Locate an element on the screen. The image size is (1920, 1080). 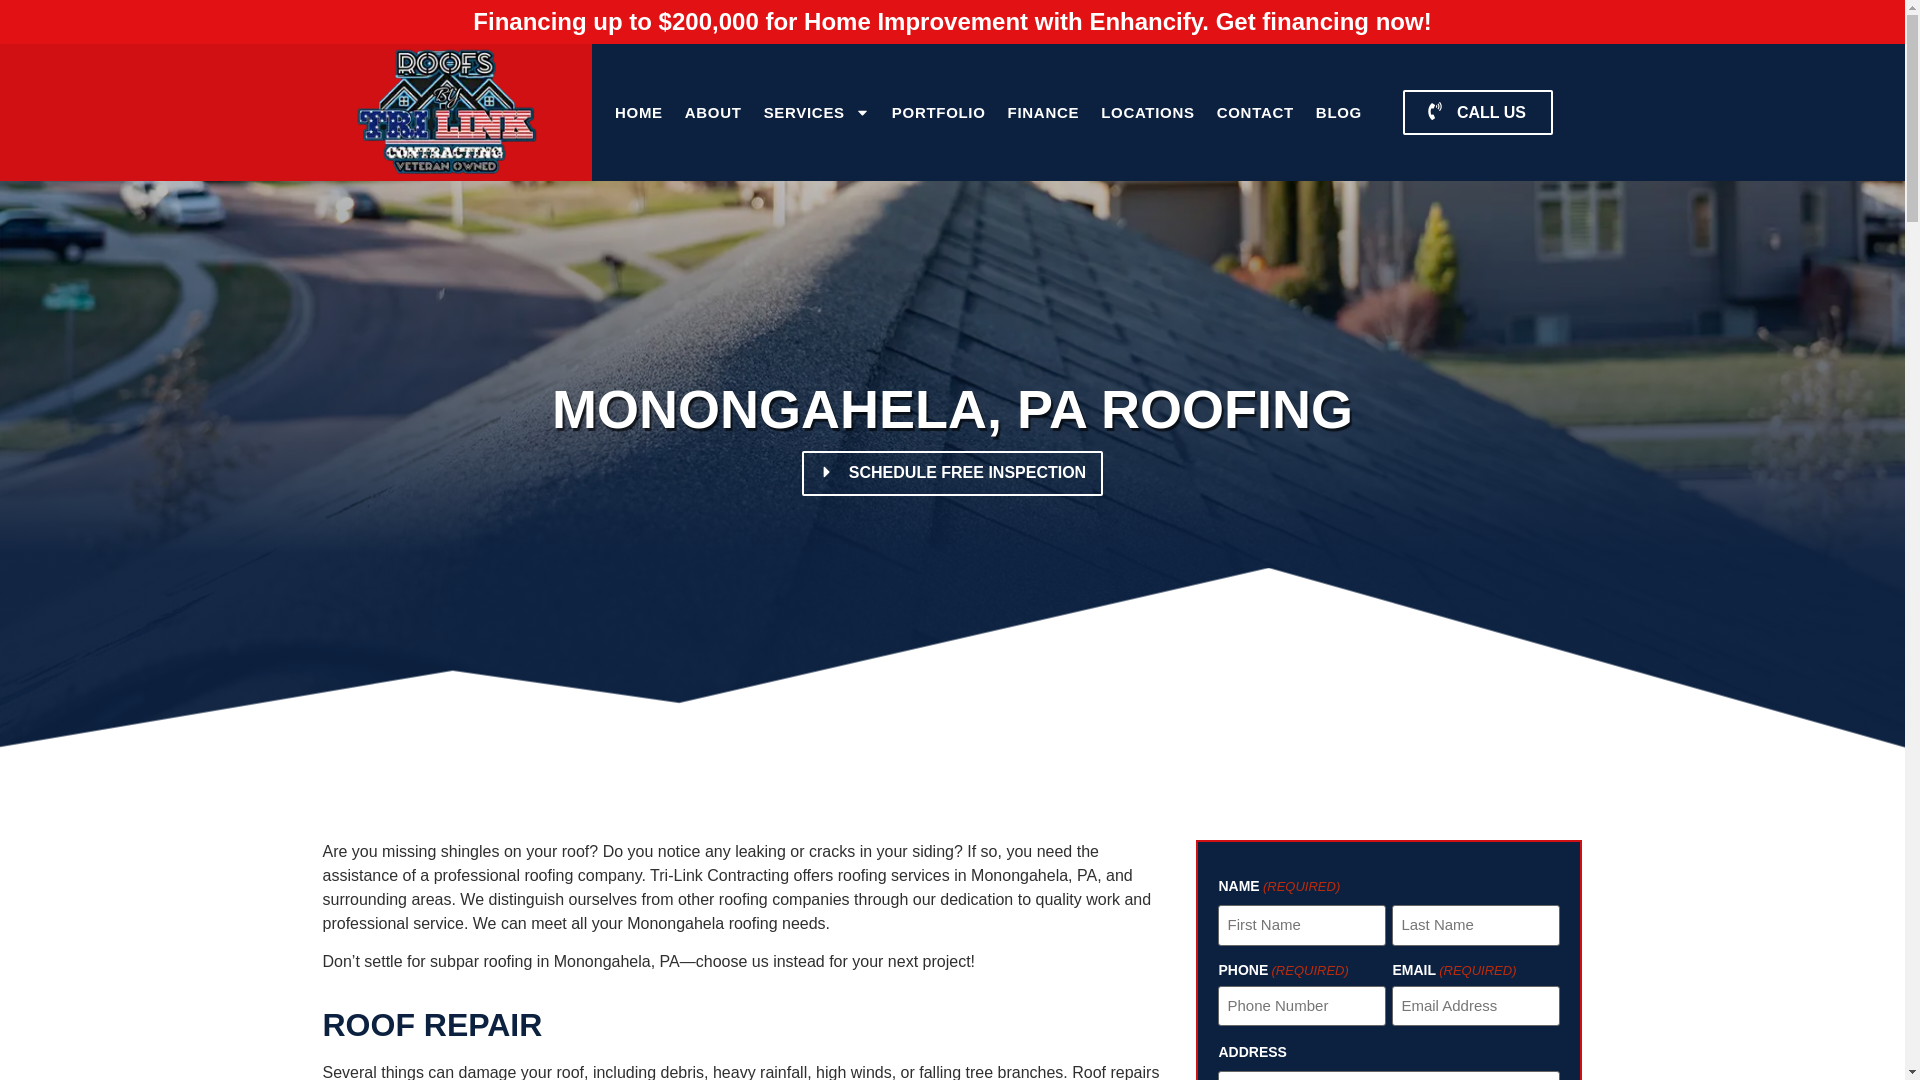
ABOUT is located at coordinates (712, 112).